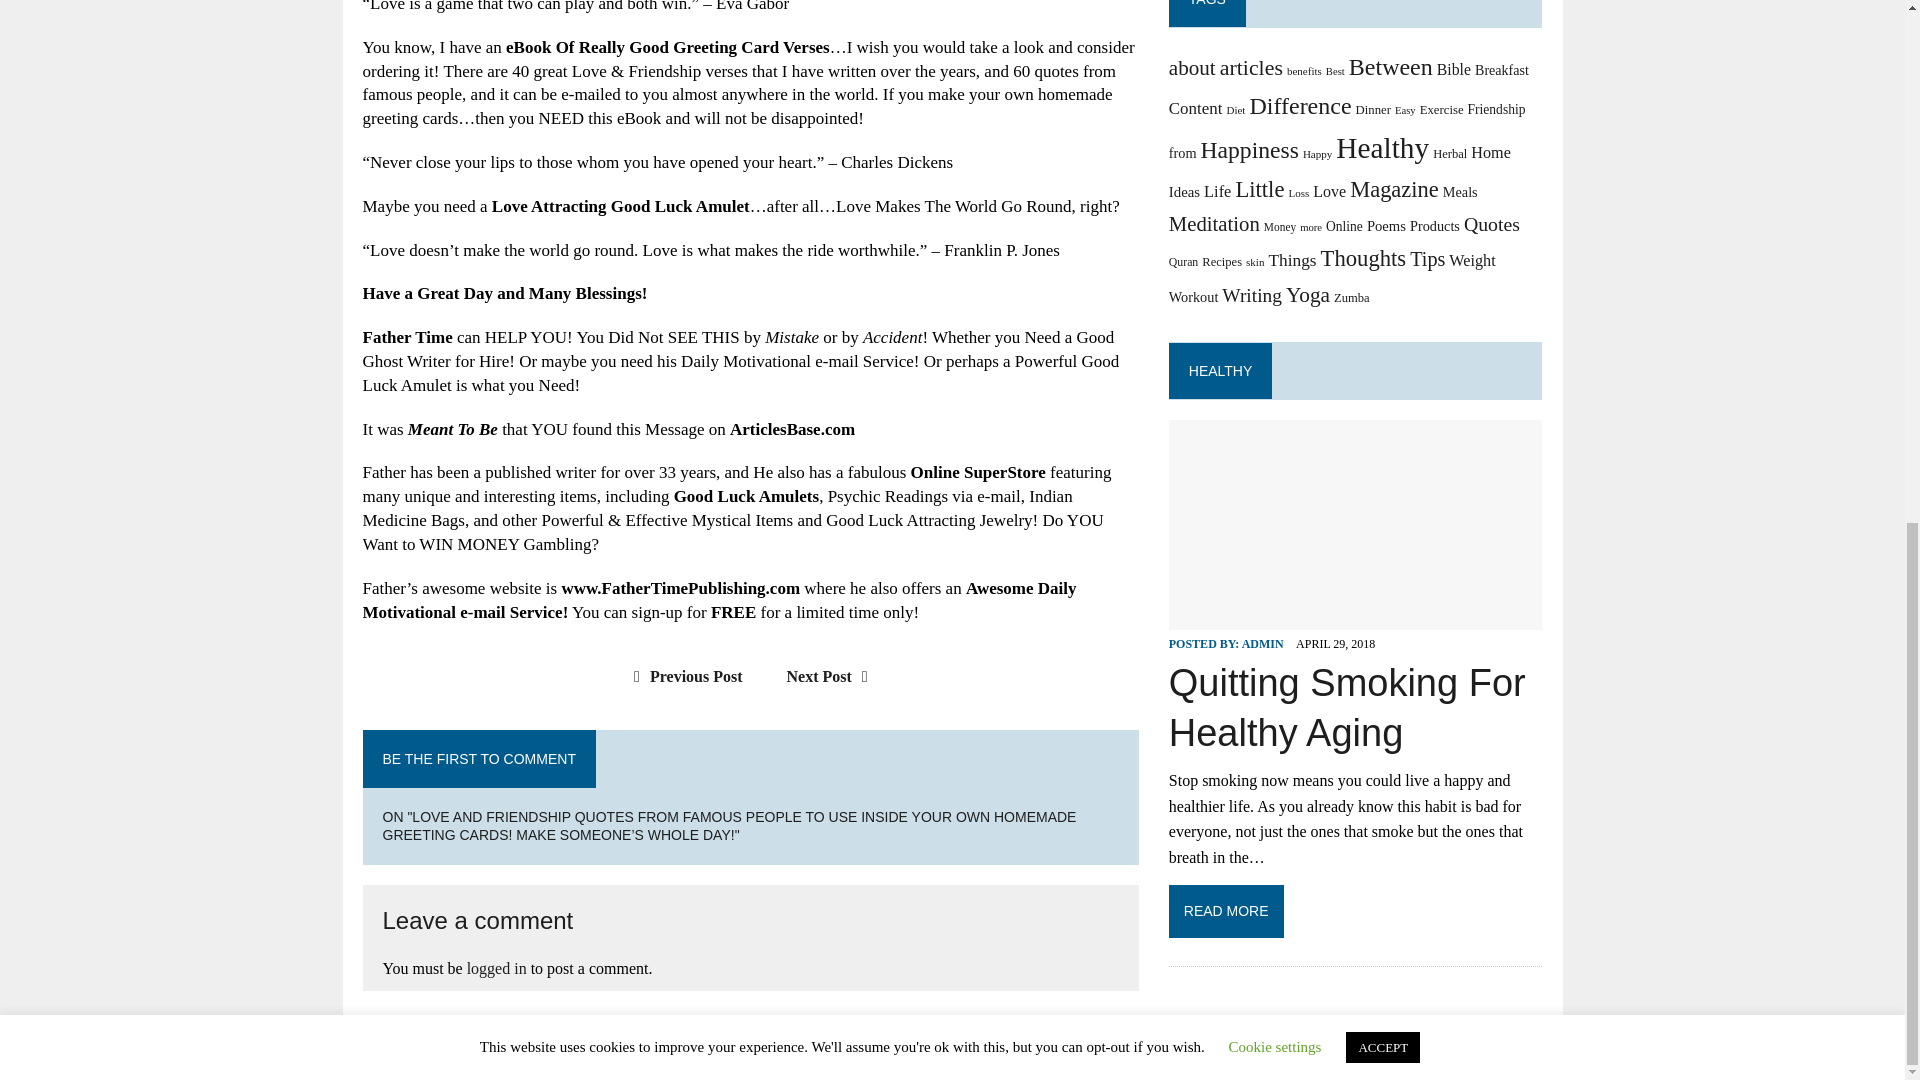 The image size is (1920, 1080). Describe the element at coordinates (1348, 707) in the screenshot. I see `Quitting Smoking For Healthy Aging` at that location.